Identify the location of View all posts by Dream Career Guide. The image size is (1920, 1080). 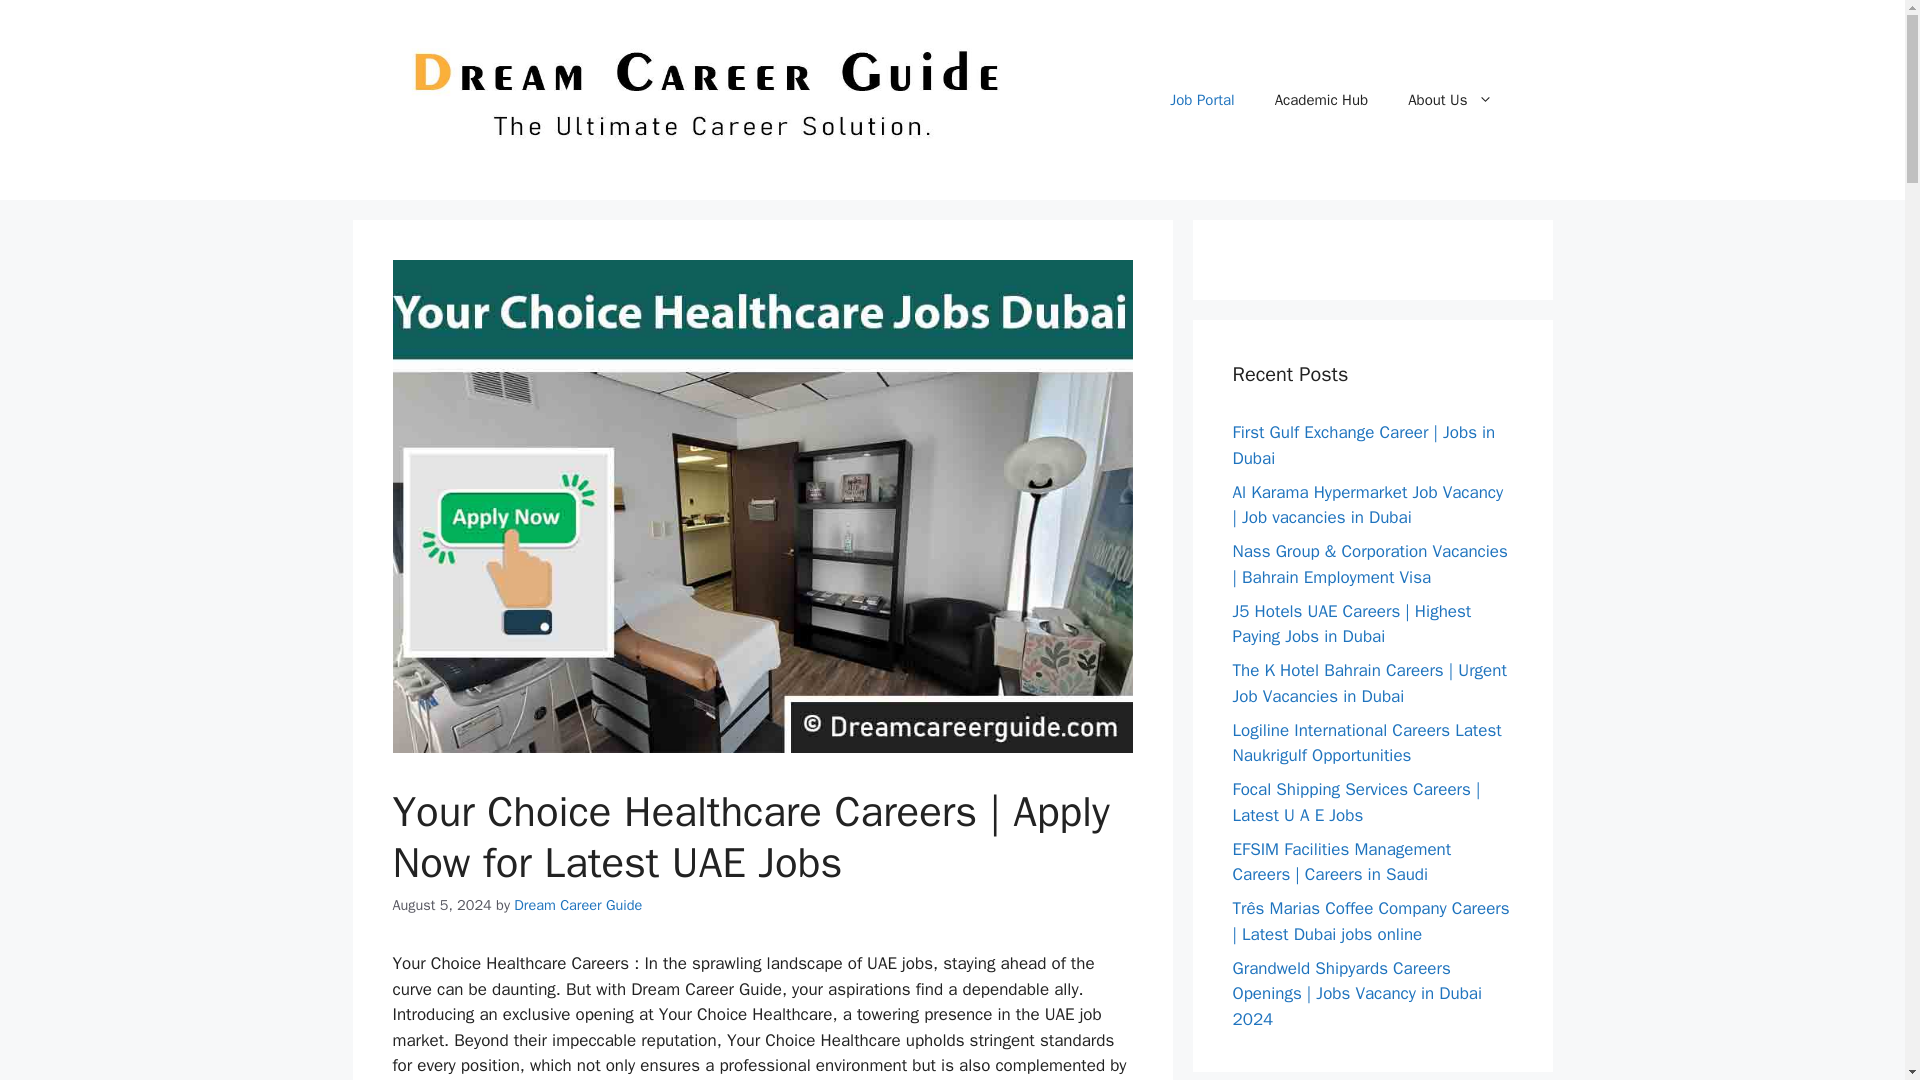
(578, 904).